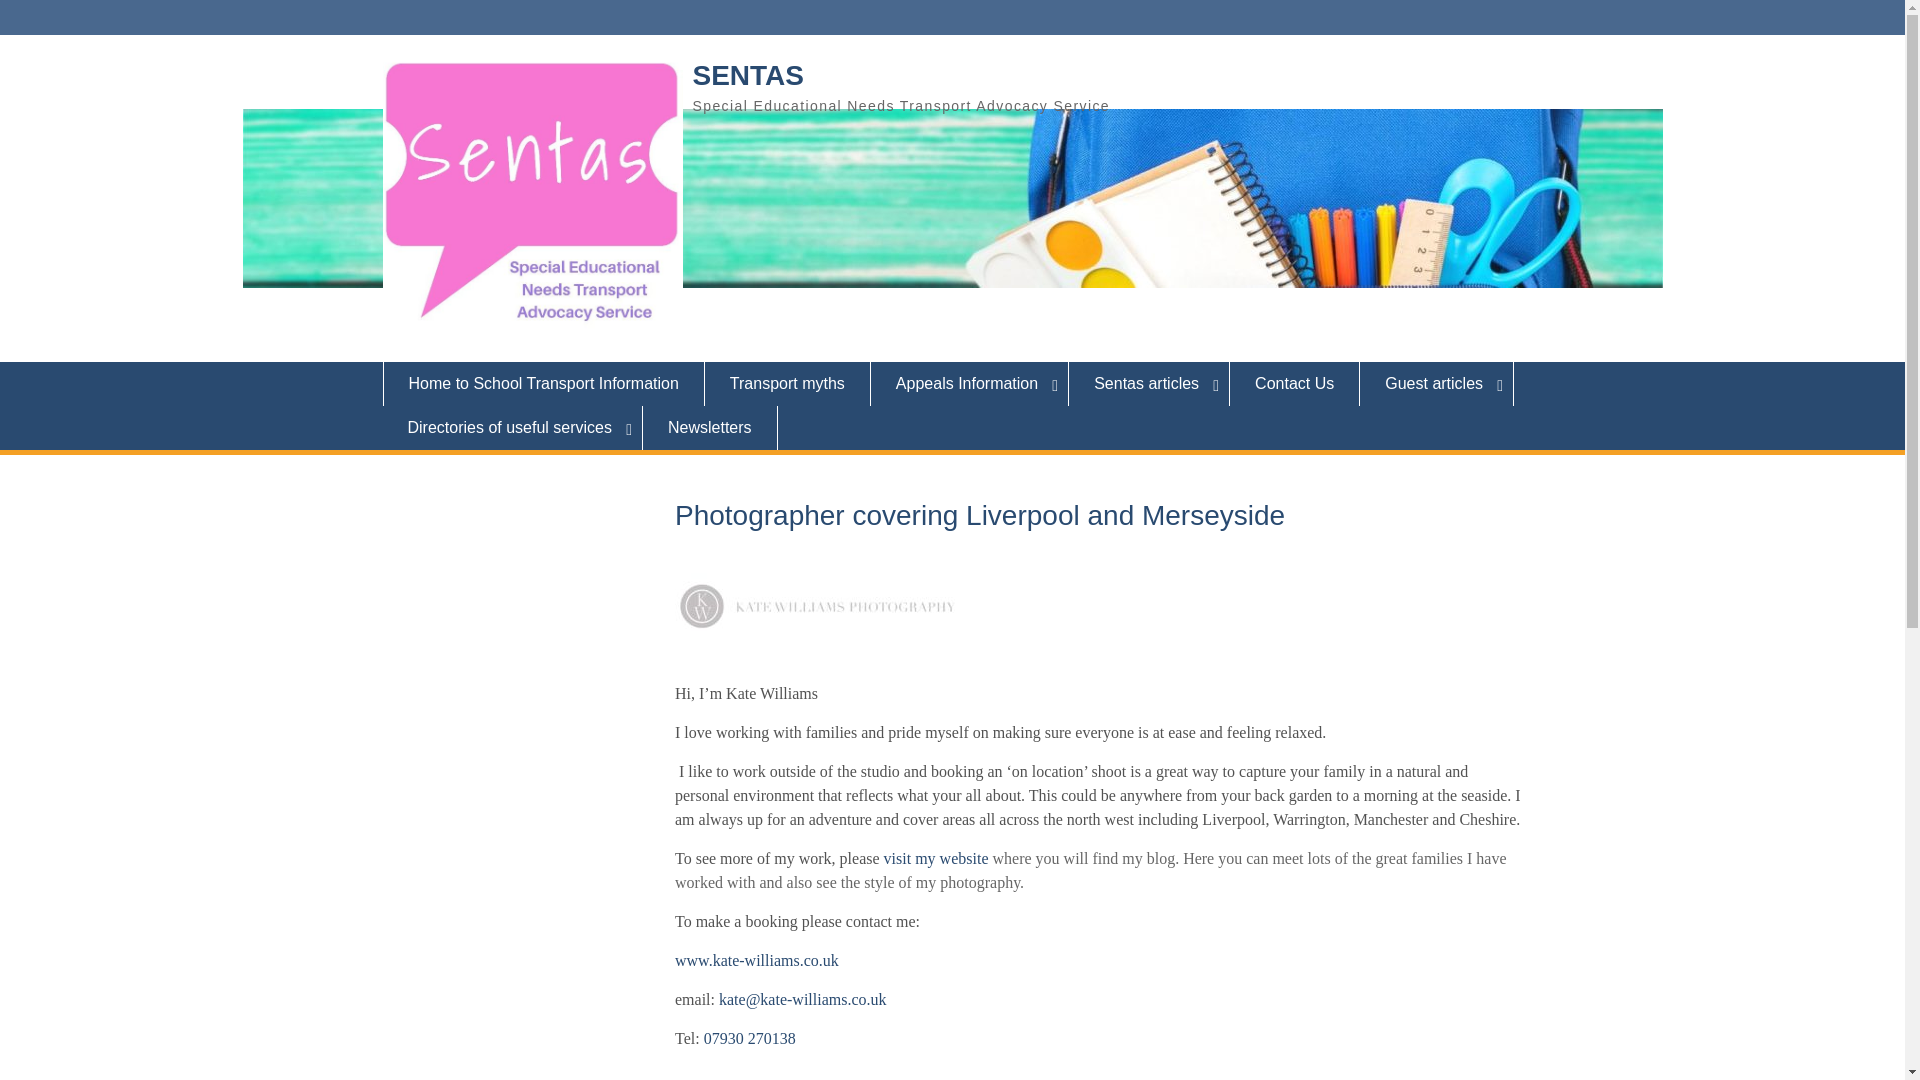 The image size is (1920, 1080). Describe the element at coordinates (1150, 384) in the screenshot. I see `Sentas articles` at that location.